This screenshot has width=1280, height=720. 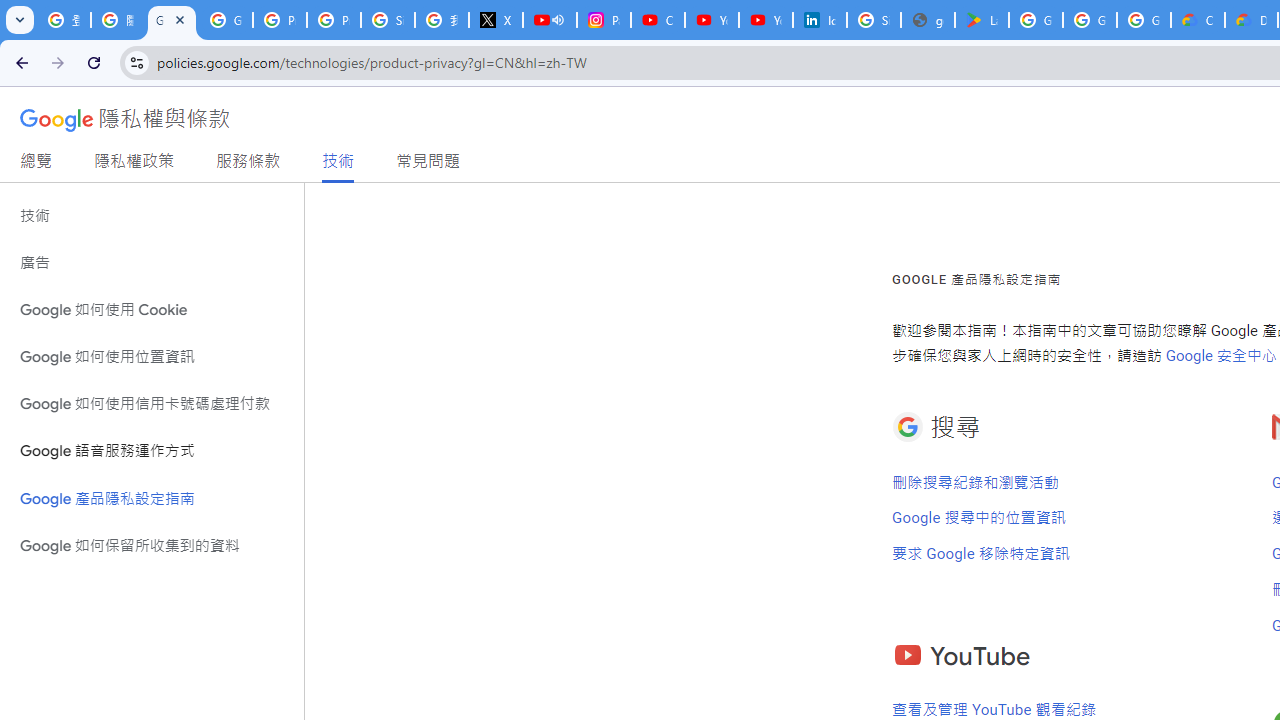 What do you see at coordinates (496, 20) in the screenshot?
I see `X` at bounding box center [496, 20].